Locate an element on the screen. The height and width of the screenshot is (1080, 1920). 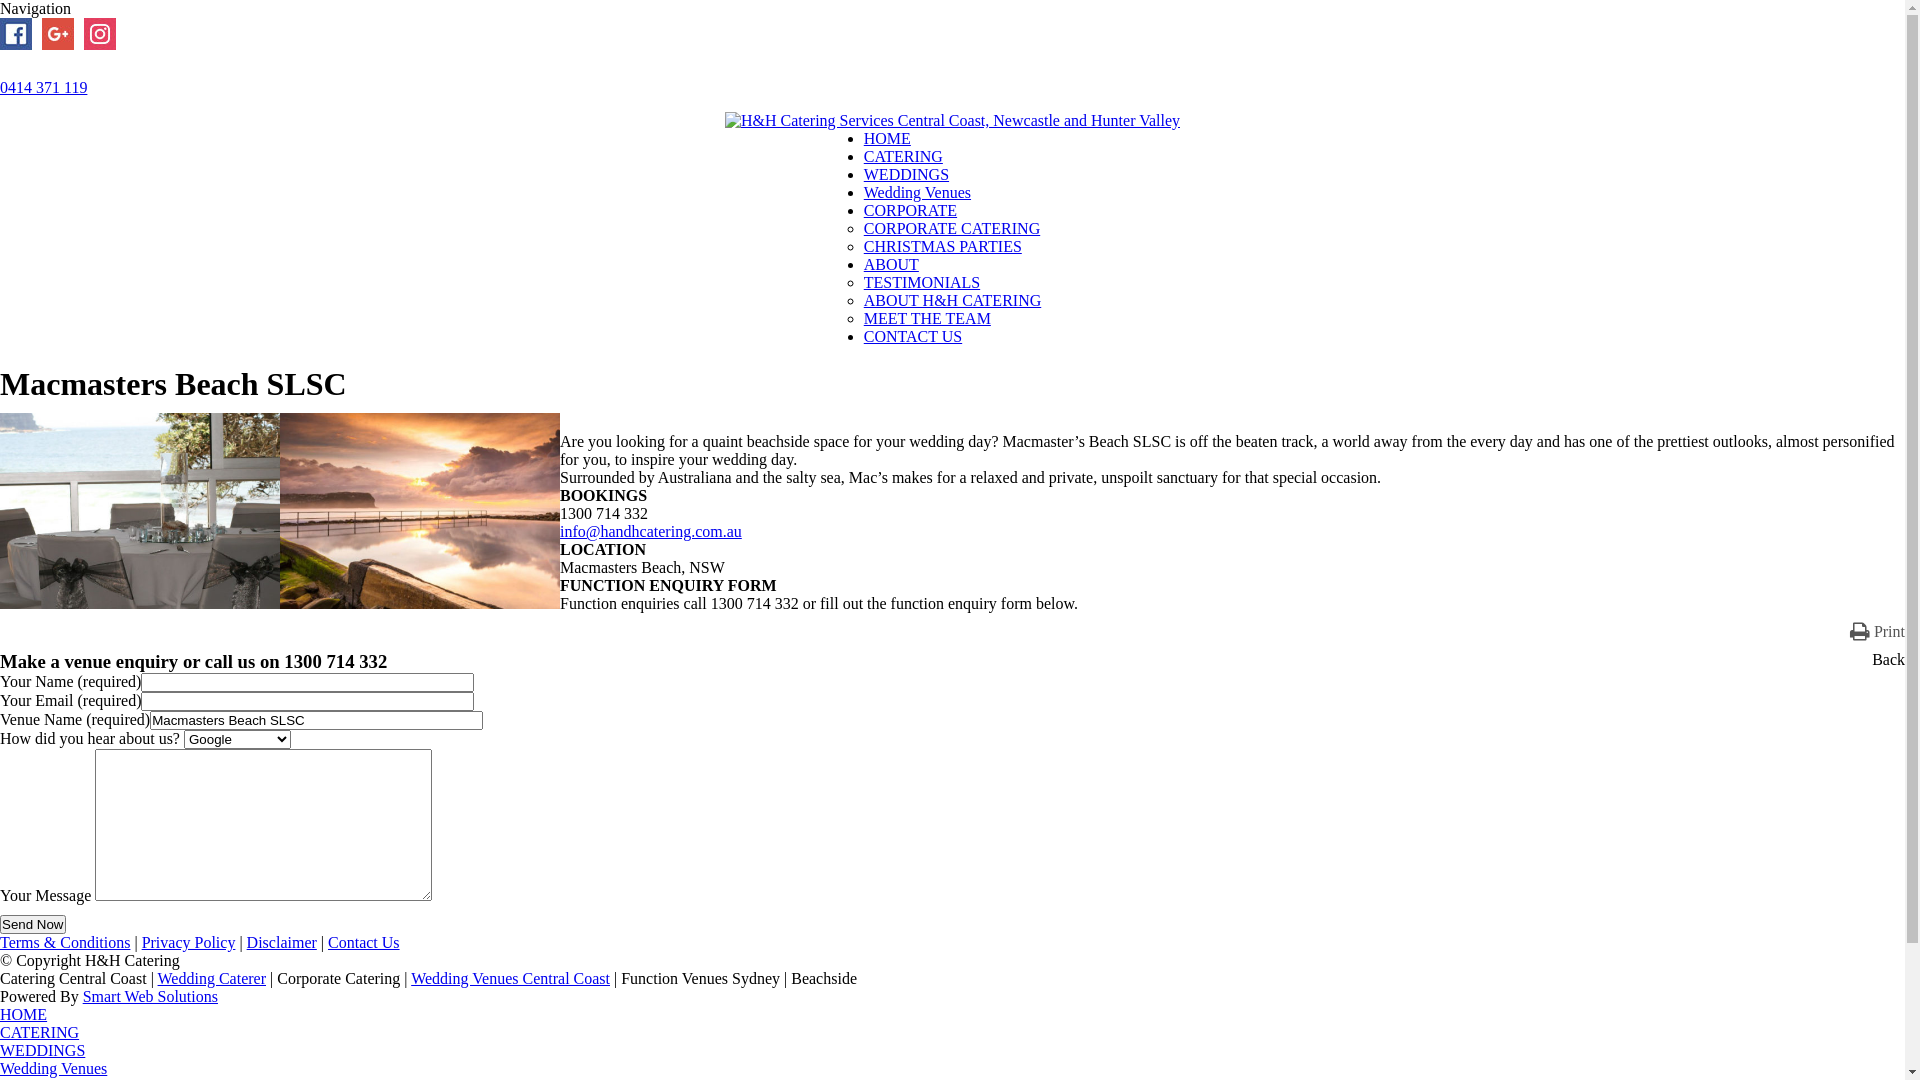
CHRISTMAS PARTIES is located at coordinates (943, 246).